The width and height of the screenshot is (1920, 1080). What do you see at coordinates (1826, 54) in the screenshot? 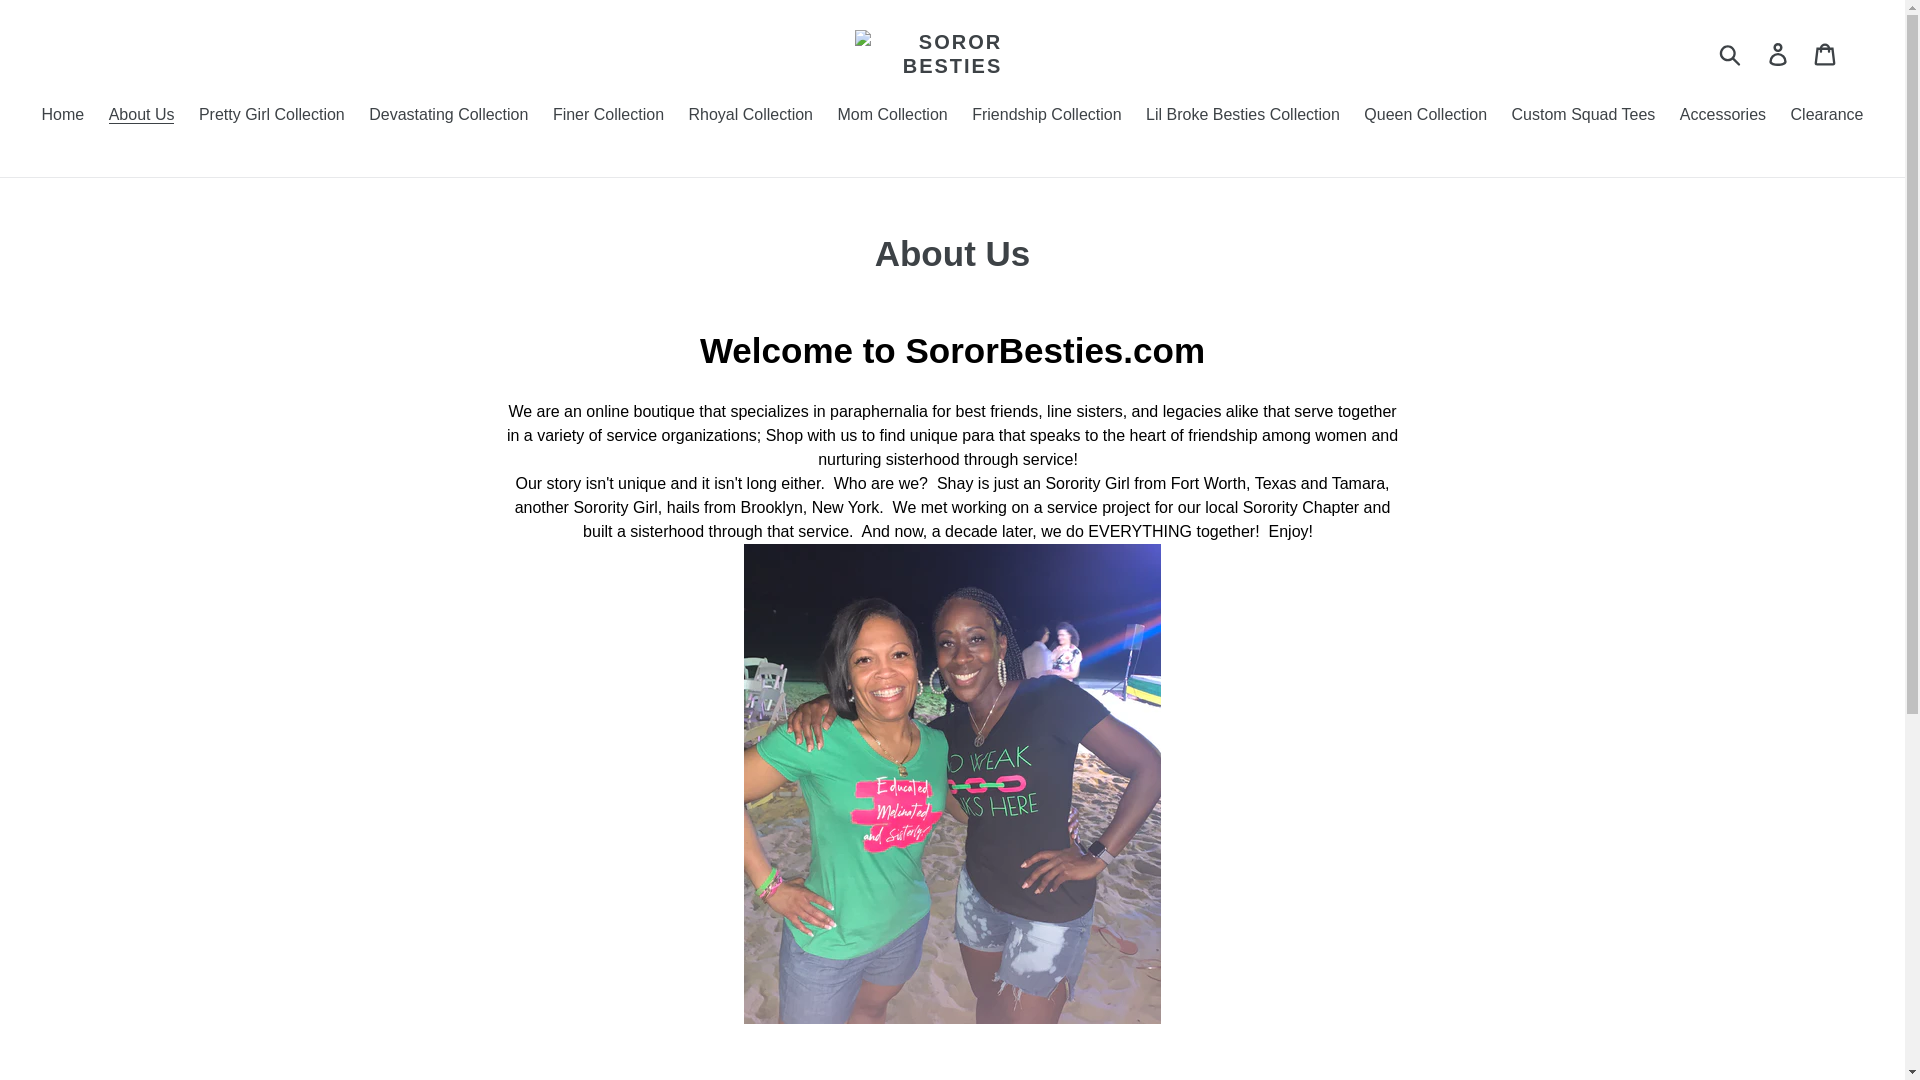
I see `Cart` at bounding box center [1826, 54].